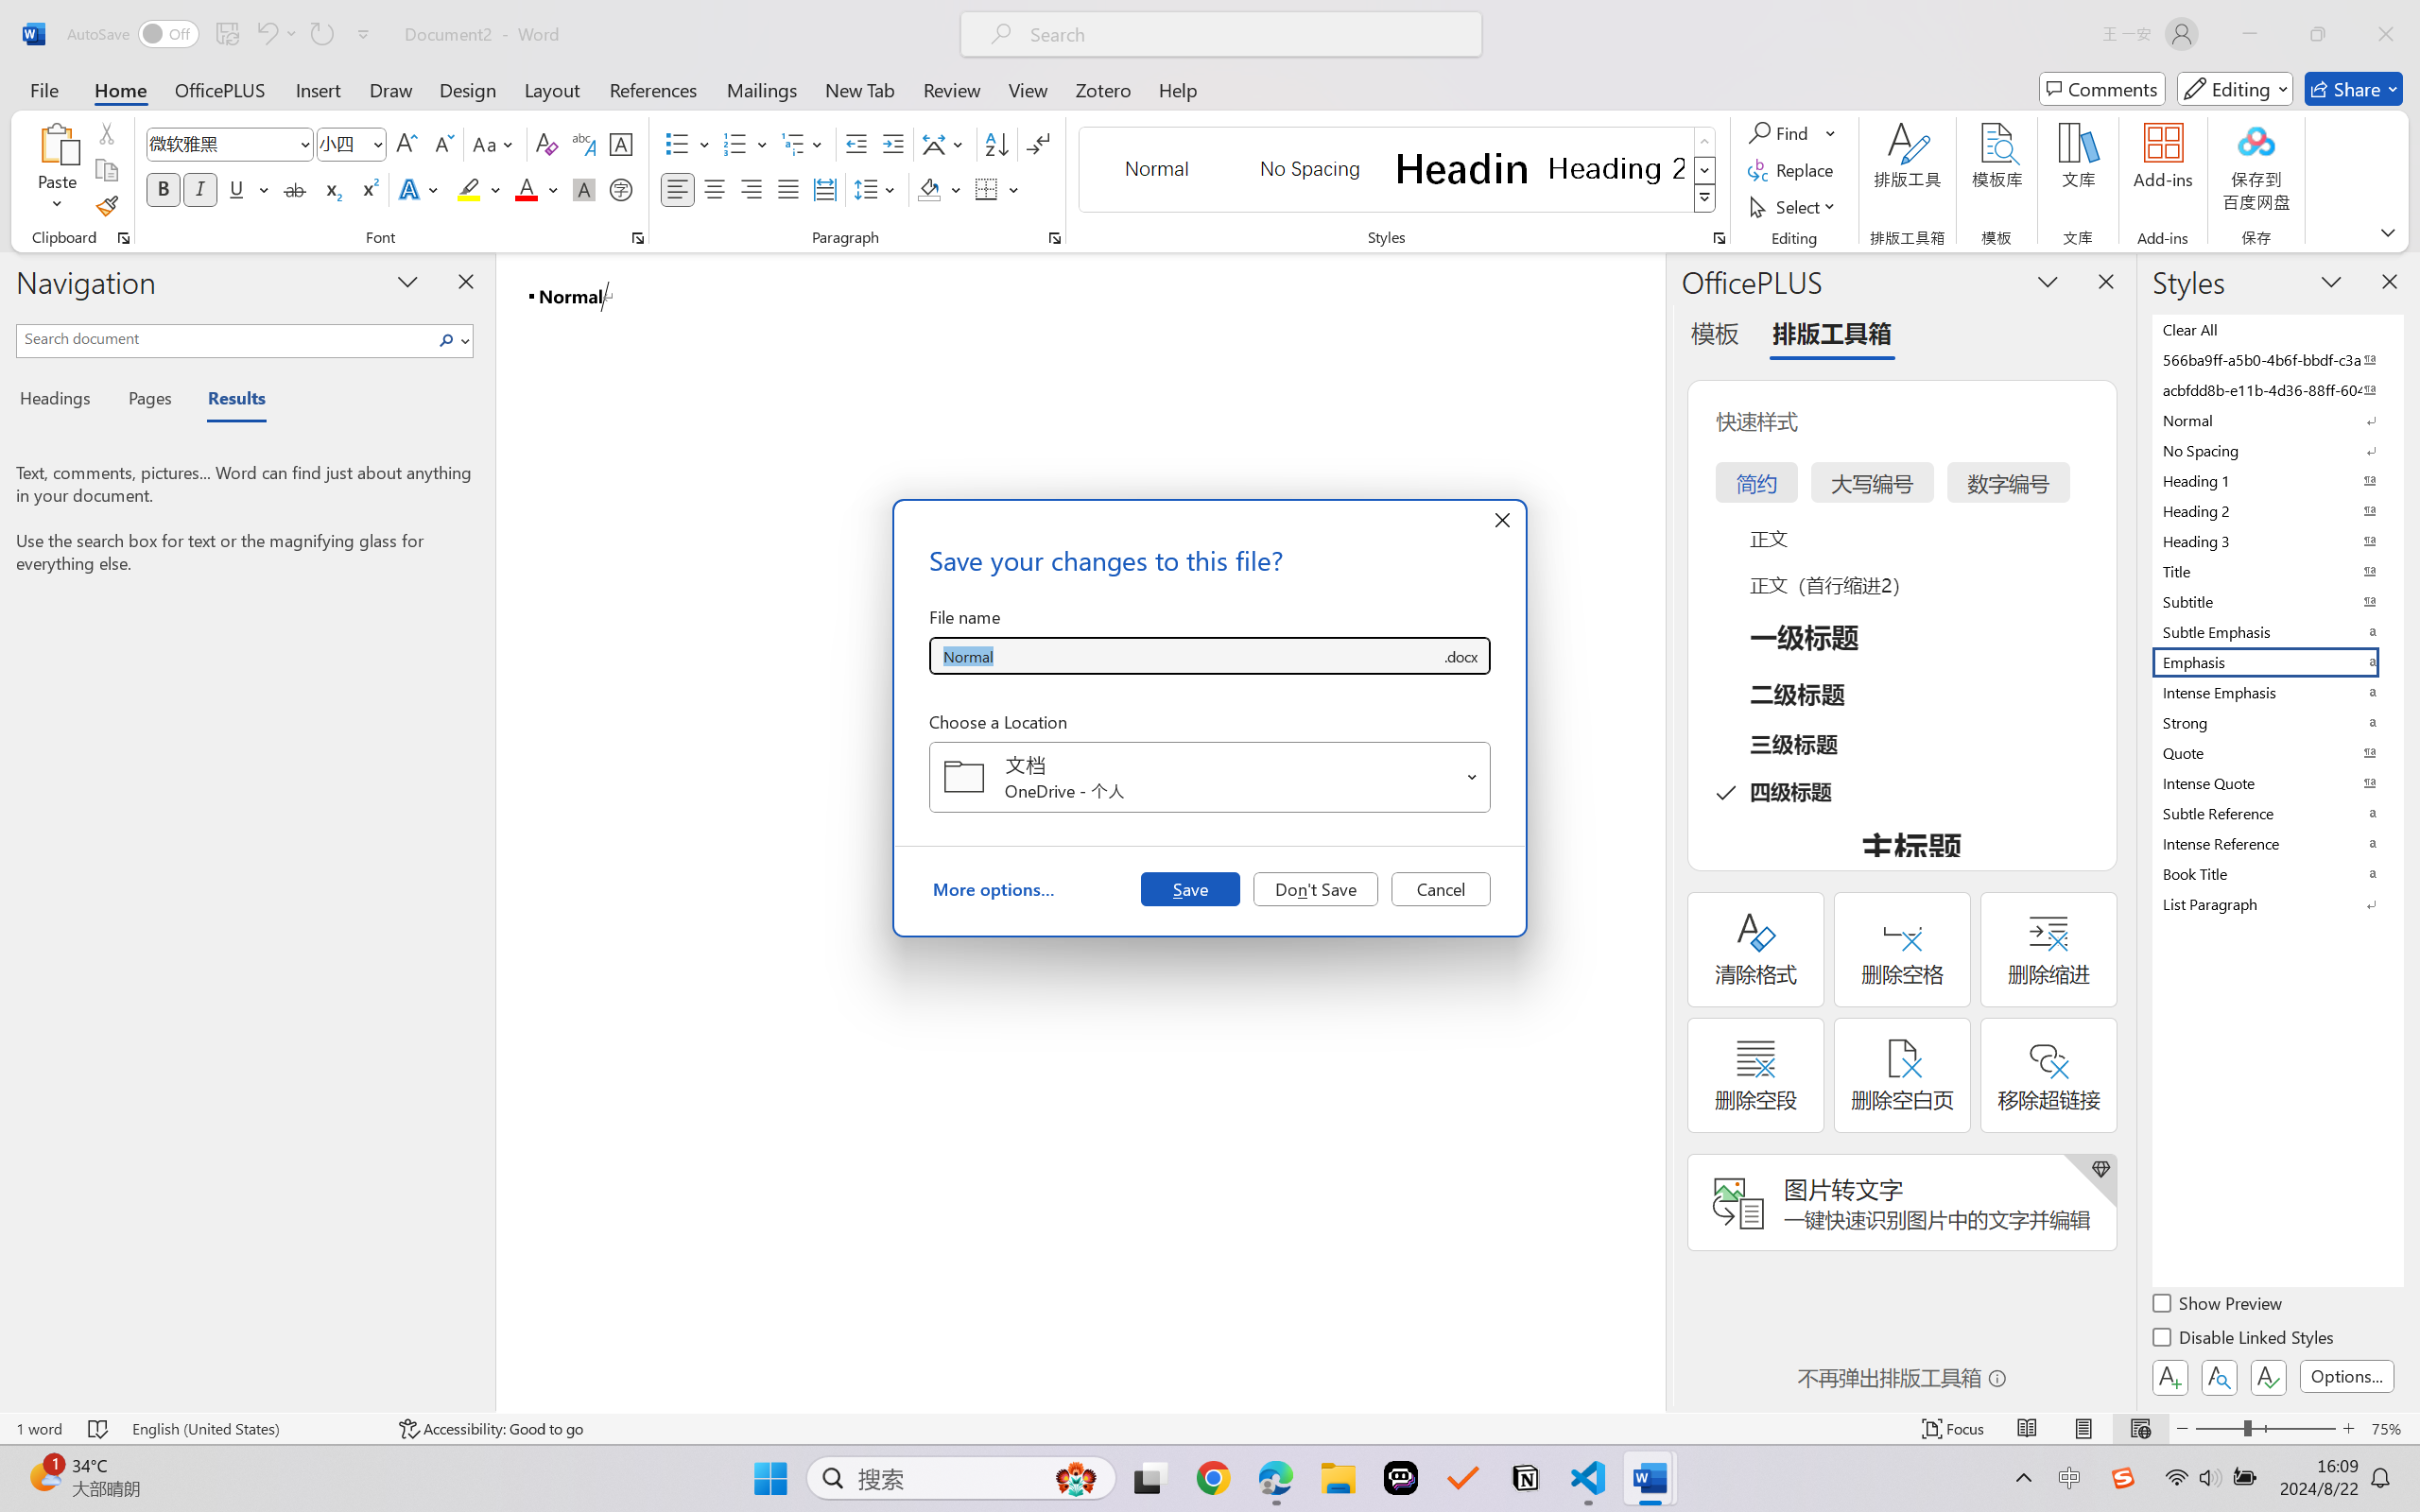  I want to click on Clear All, so click(2276, 329).